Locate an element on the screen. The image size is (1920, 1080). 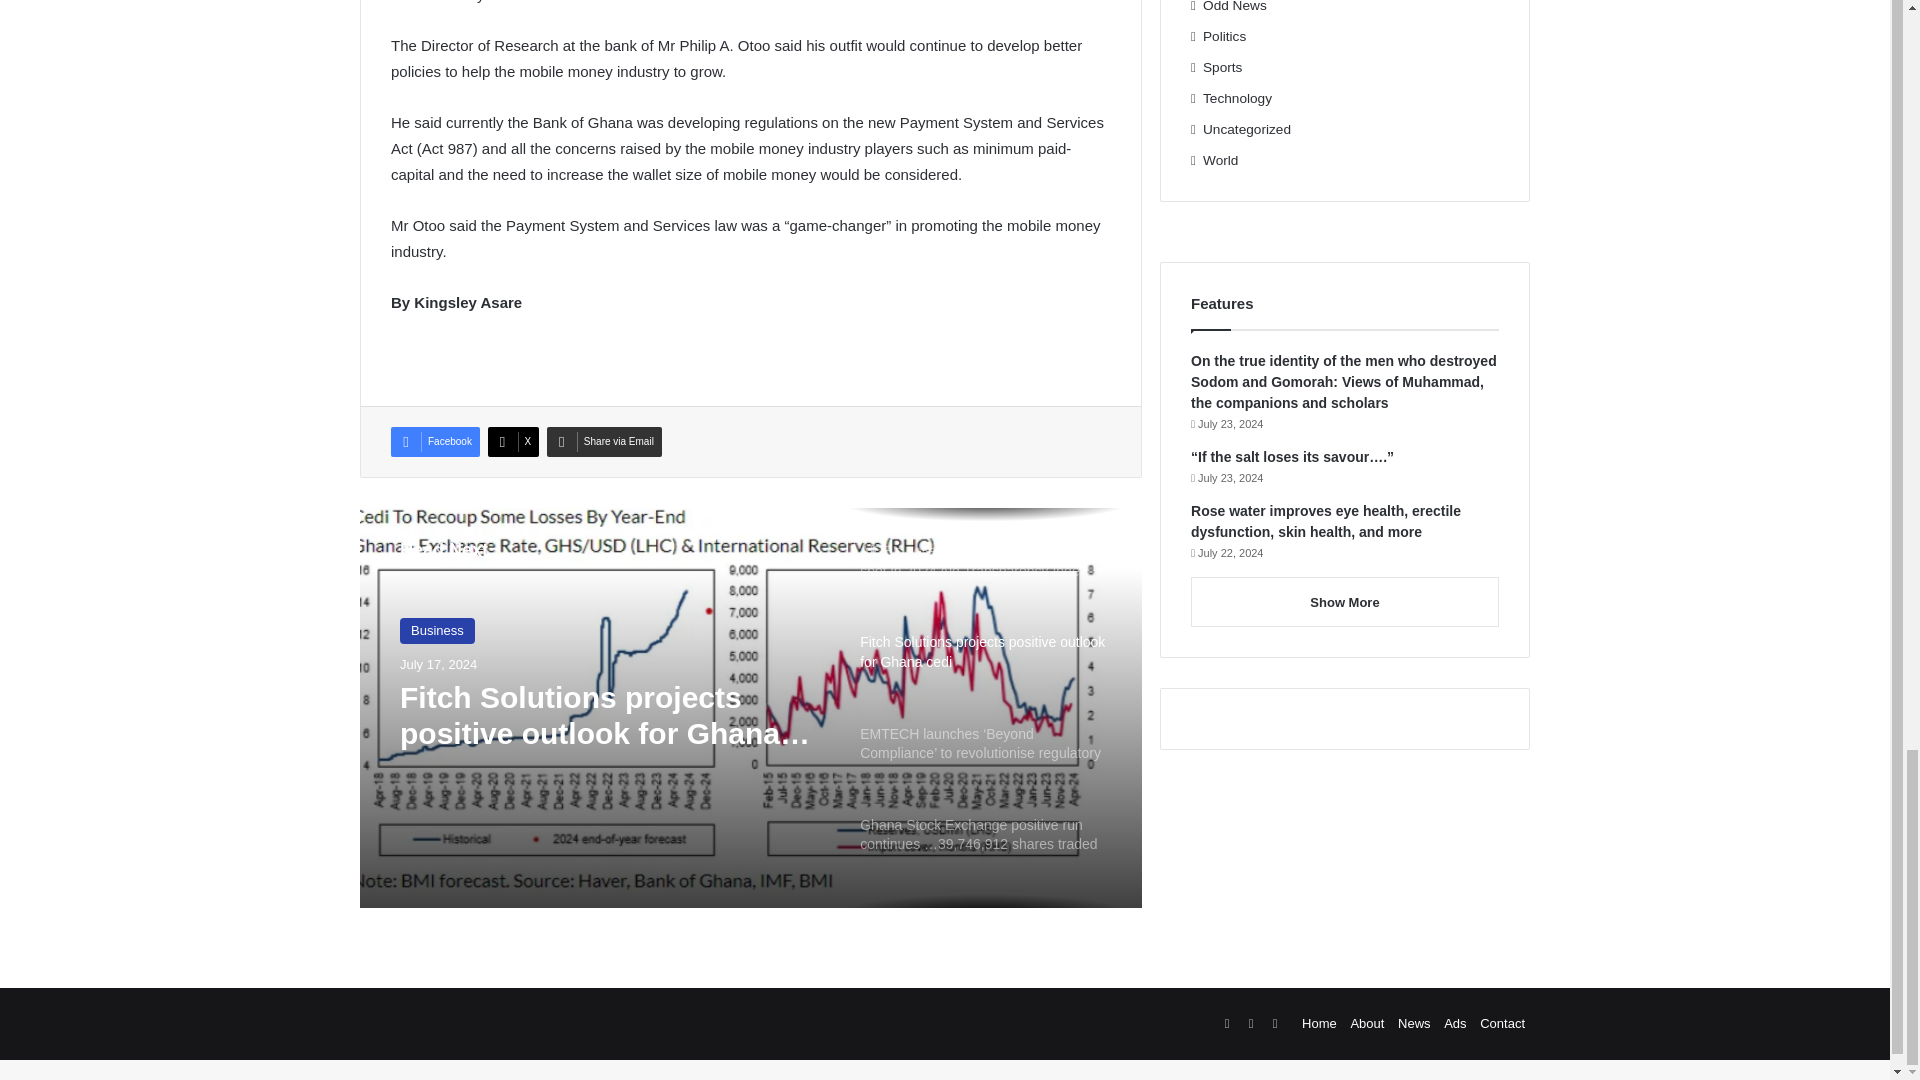
Facebook is located at coordinates (436, 441).